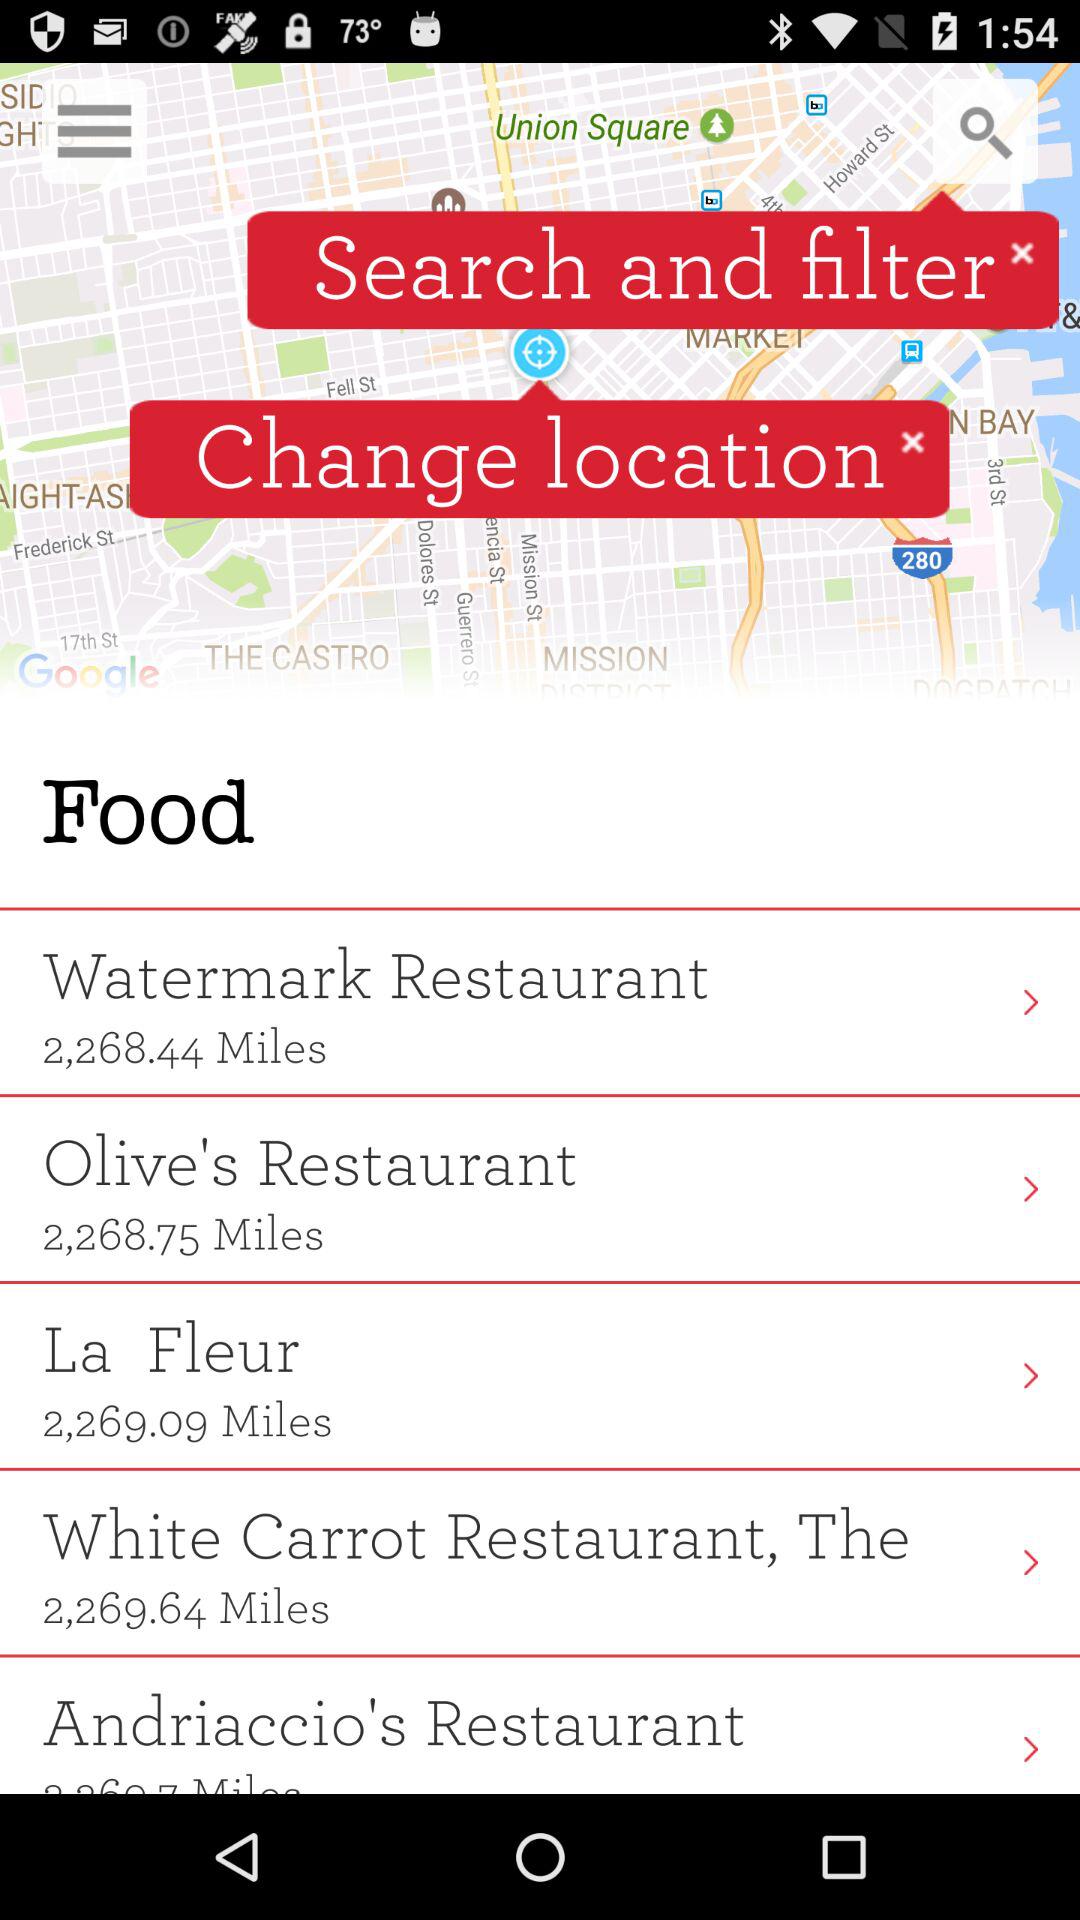 This screenshot has height=1920, width=1080. What do you see at coordinates (912, 440) in the screenshot?
I see `close icon` at bounding box center [912, 440].